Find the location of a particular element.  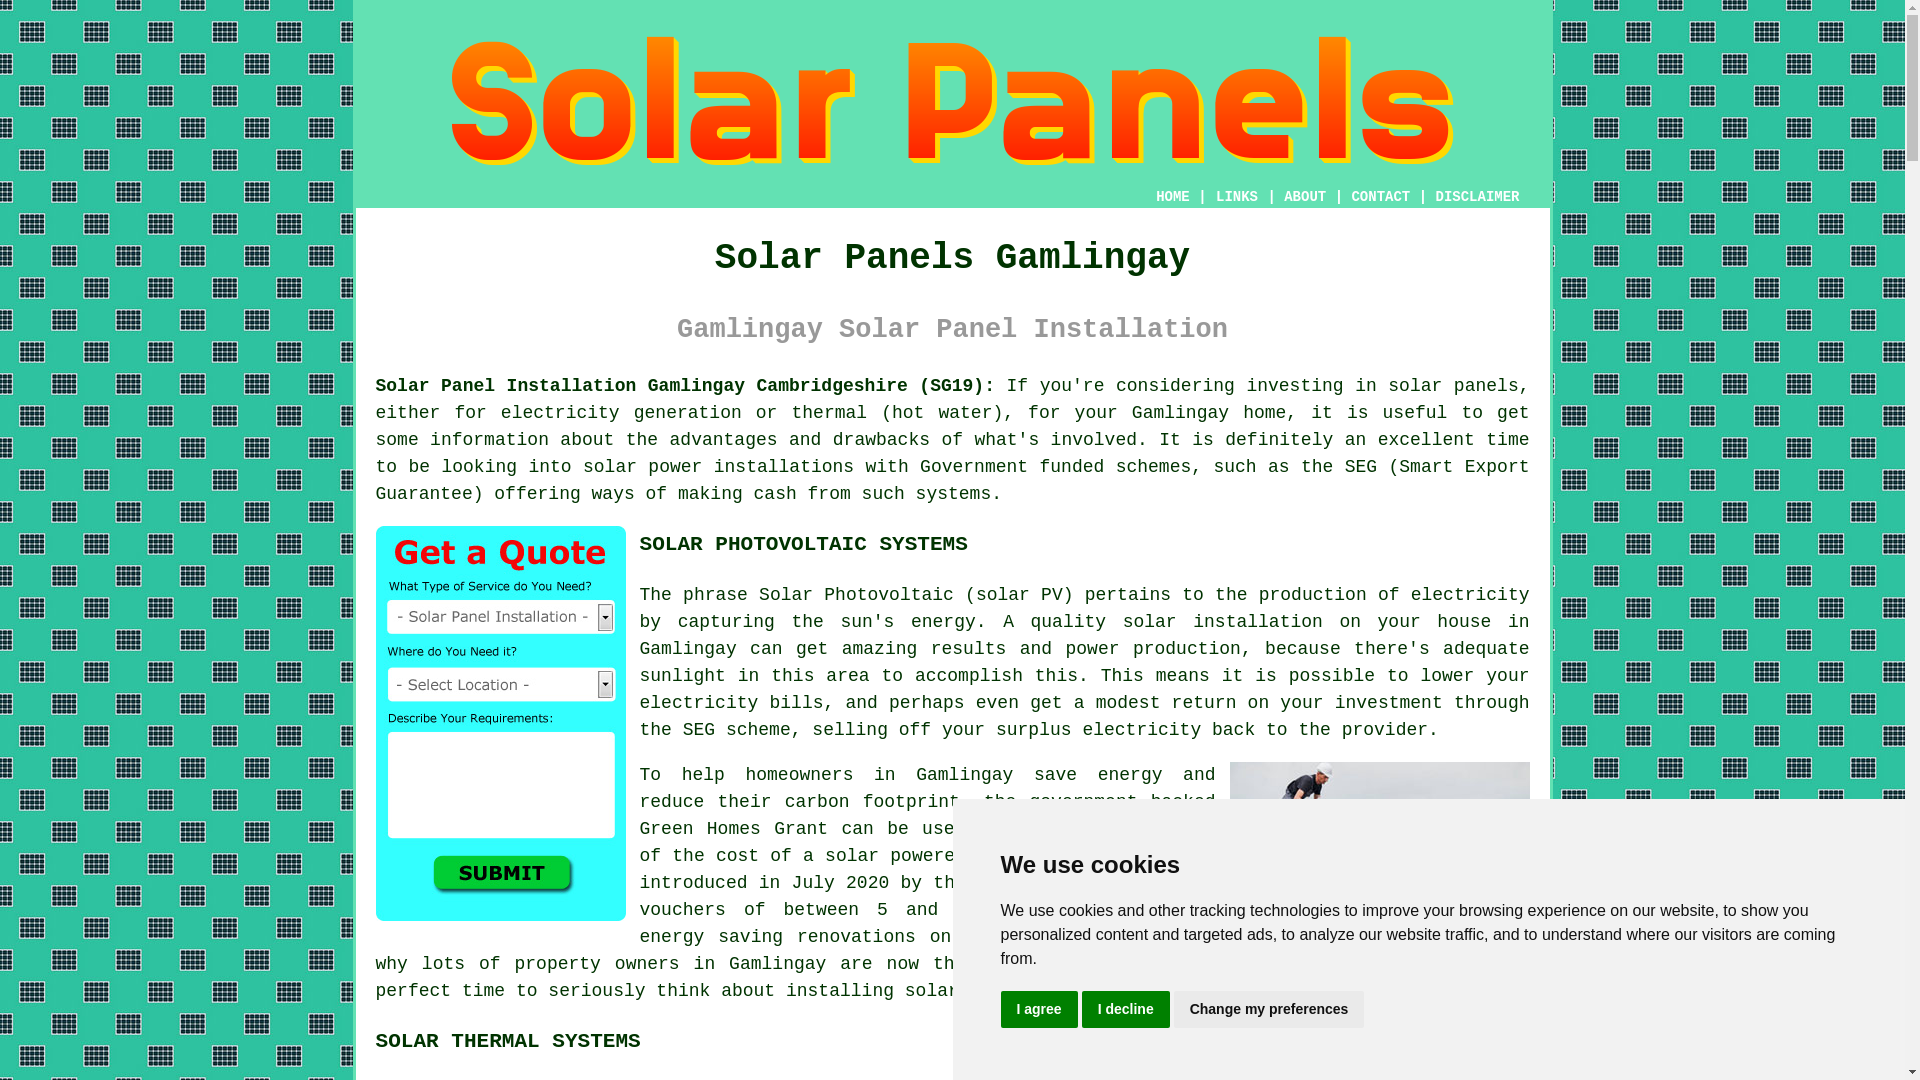

solar panels is located at coordinates (969, 990).